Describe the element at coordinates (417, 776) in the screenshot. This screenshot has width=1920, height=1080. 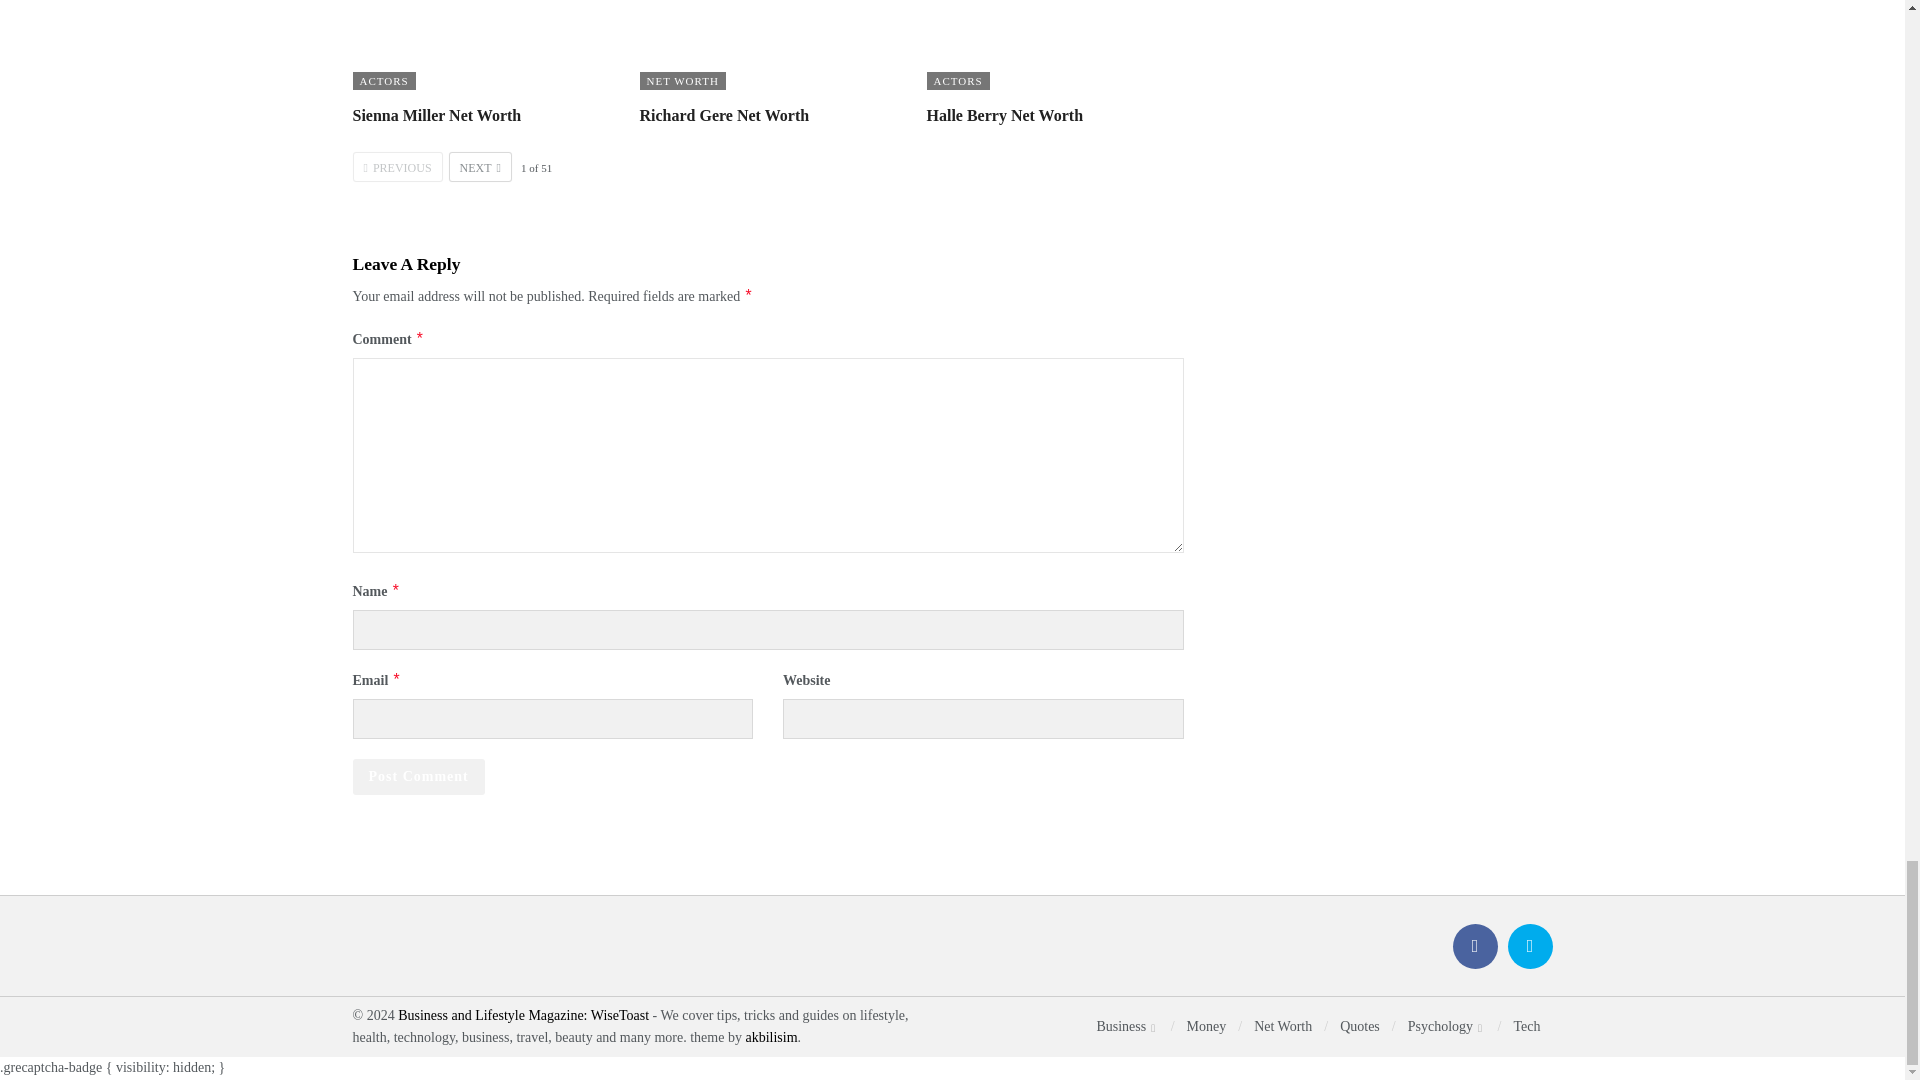
I see `Post Comment` at that location.